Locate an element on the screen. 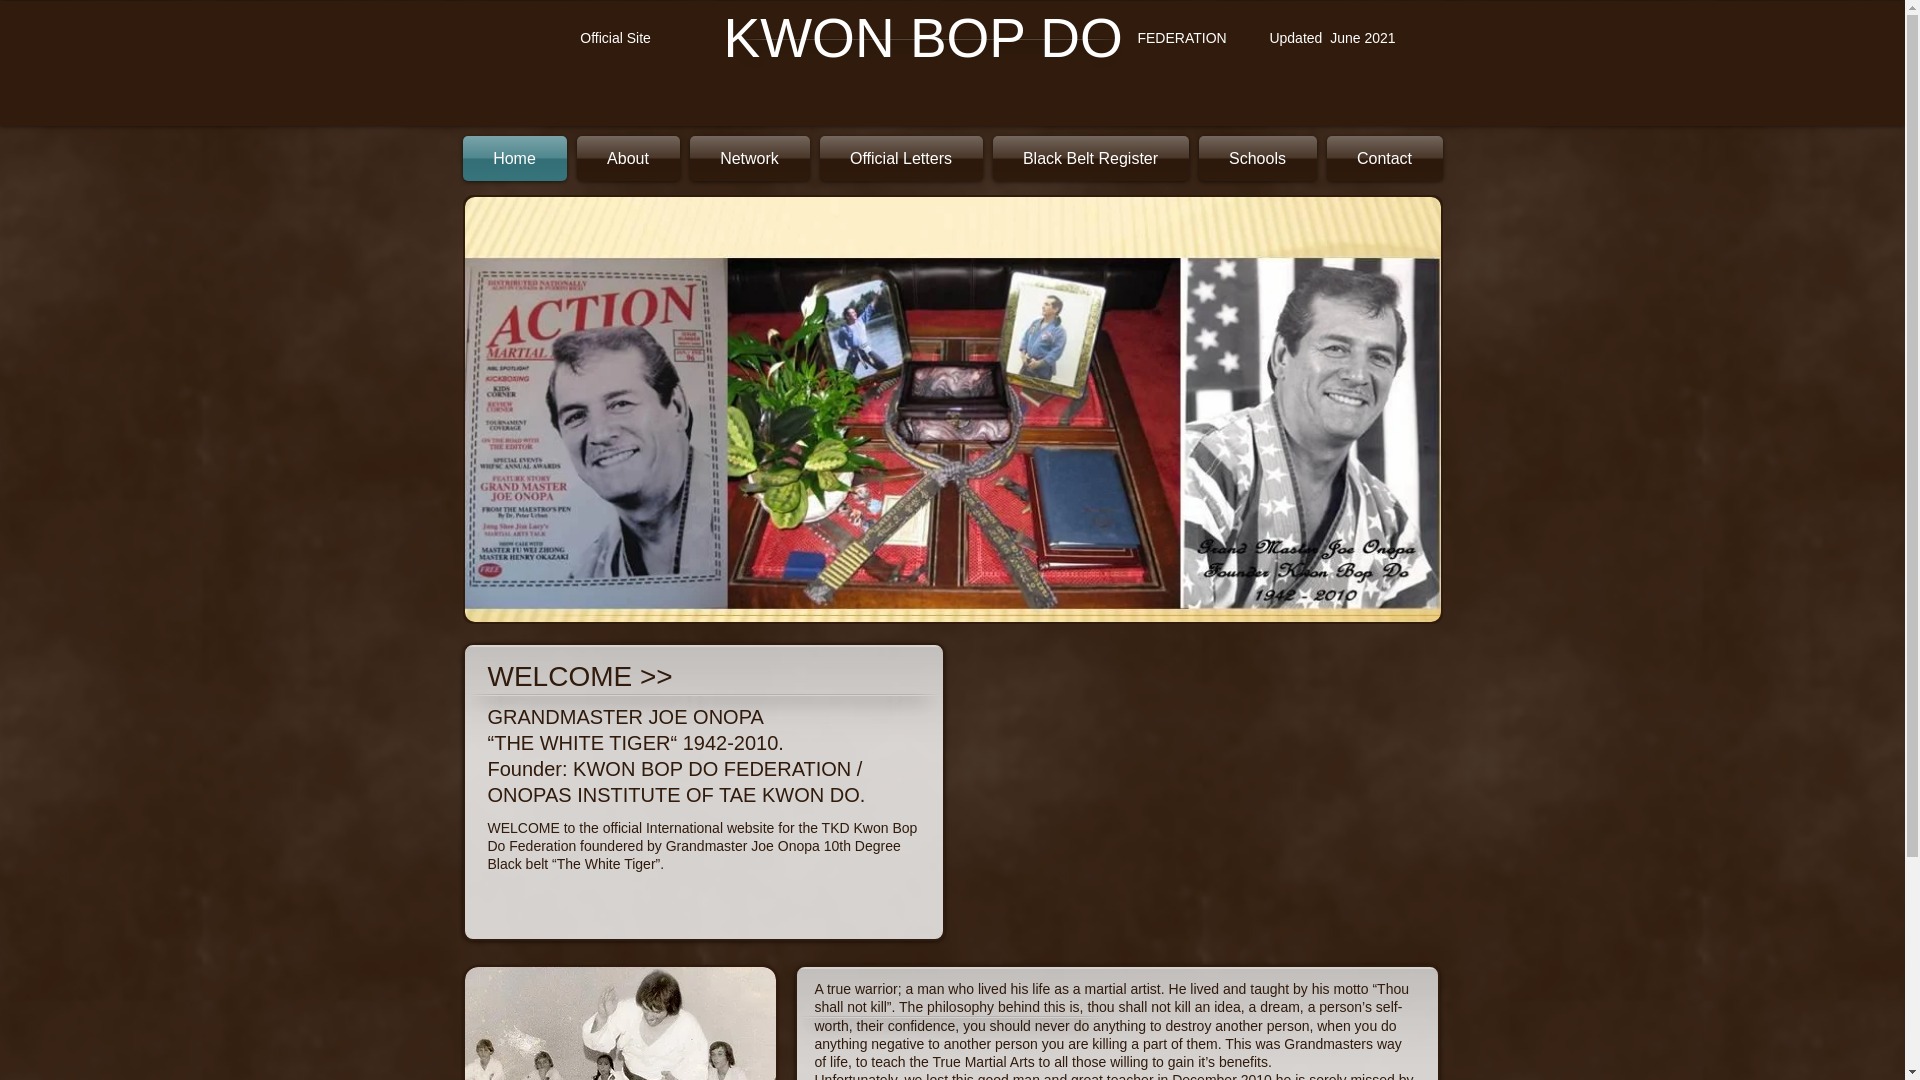 This screenshot has height=1080, width=1920. Home is located at coordinates (516, 158).